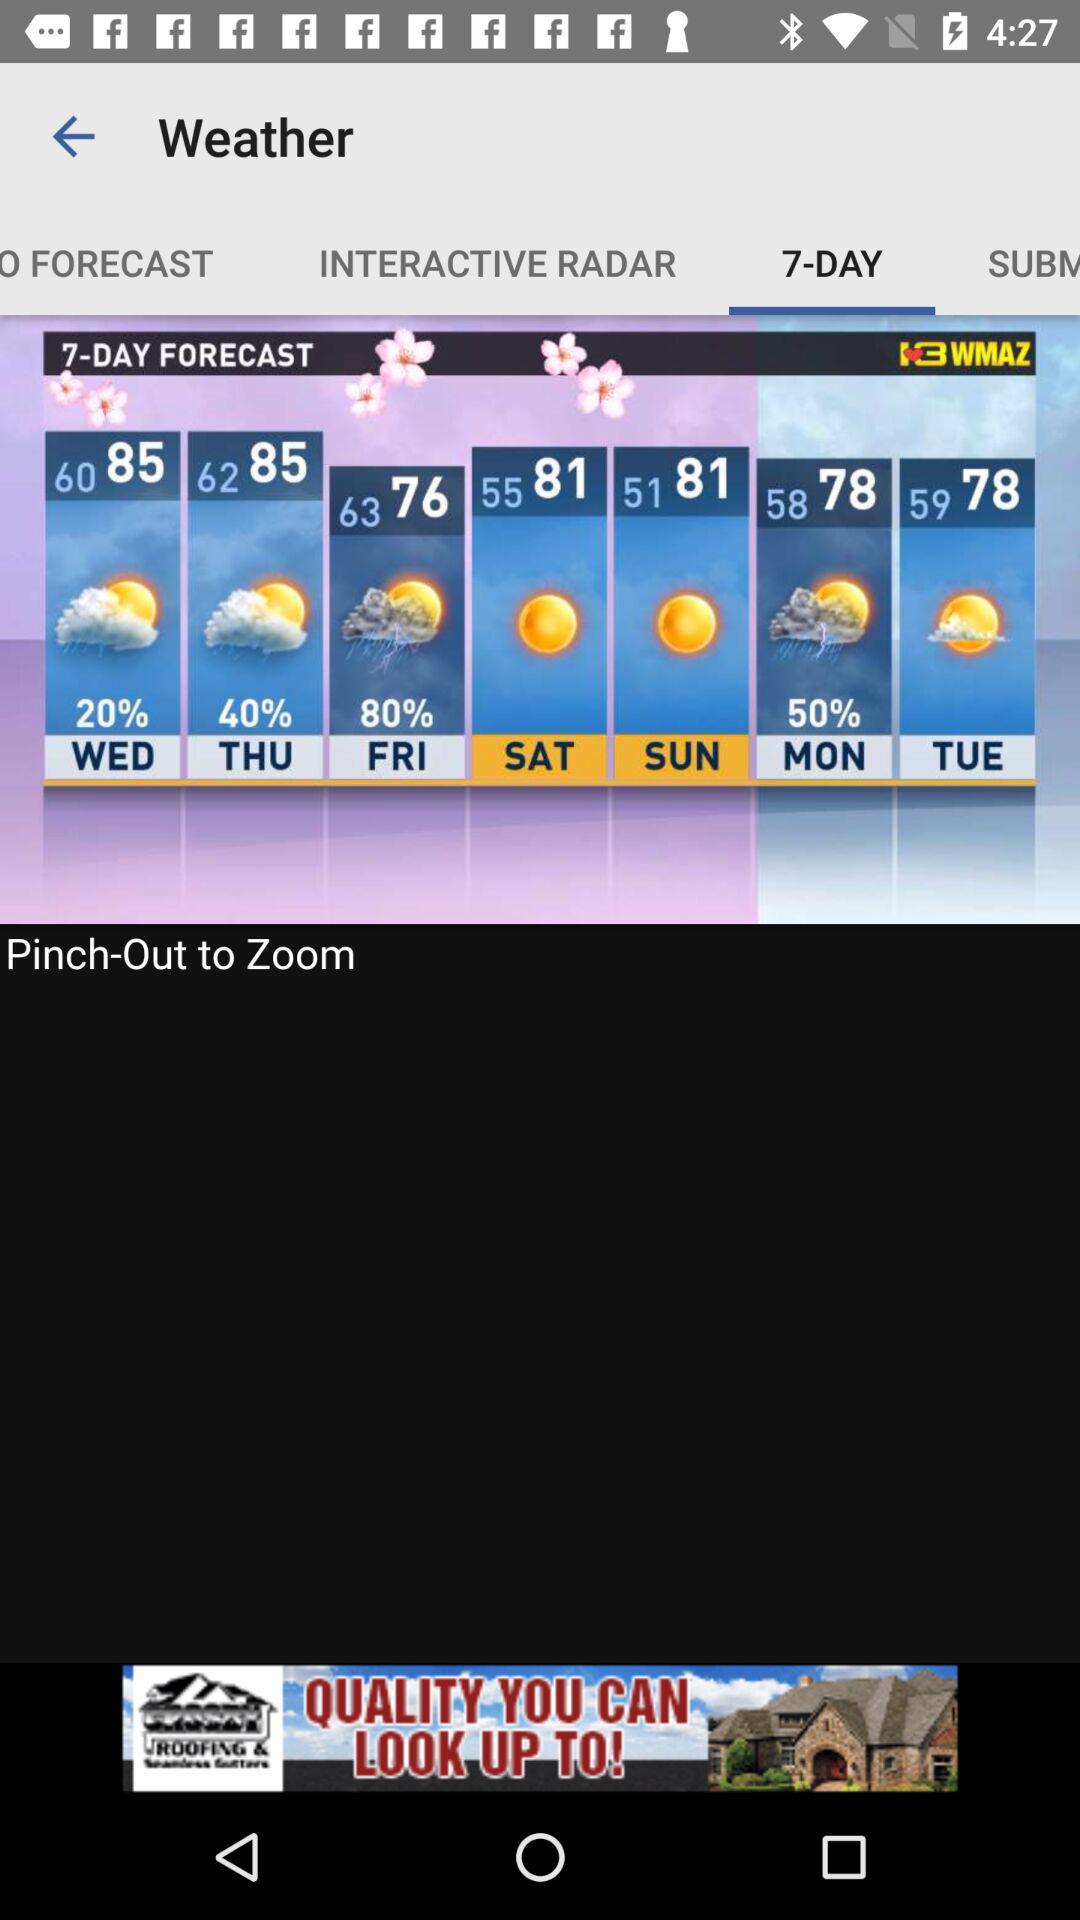  I want to click on expand image, so click(540, 988).